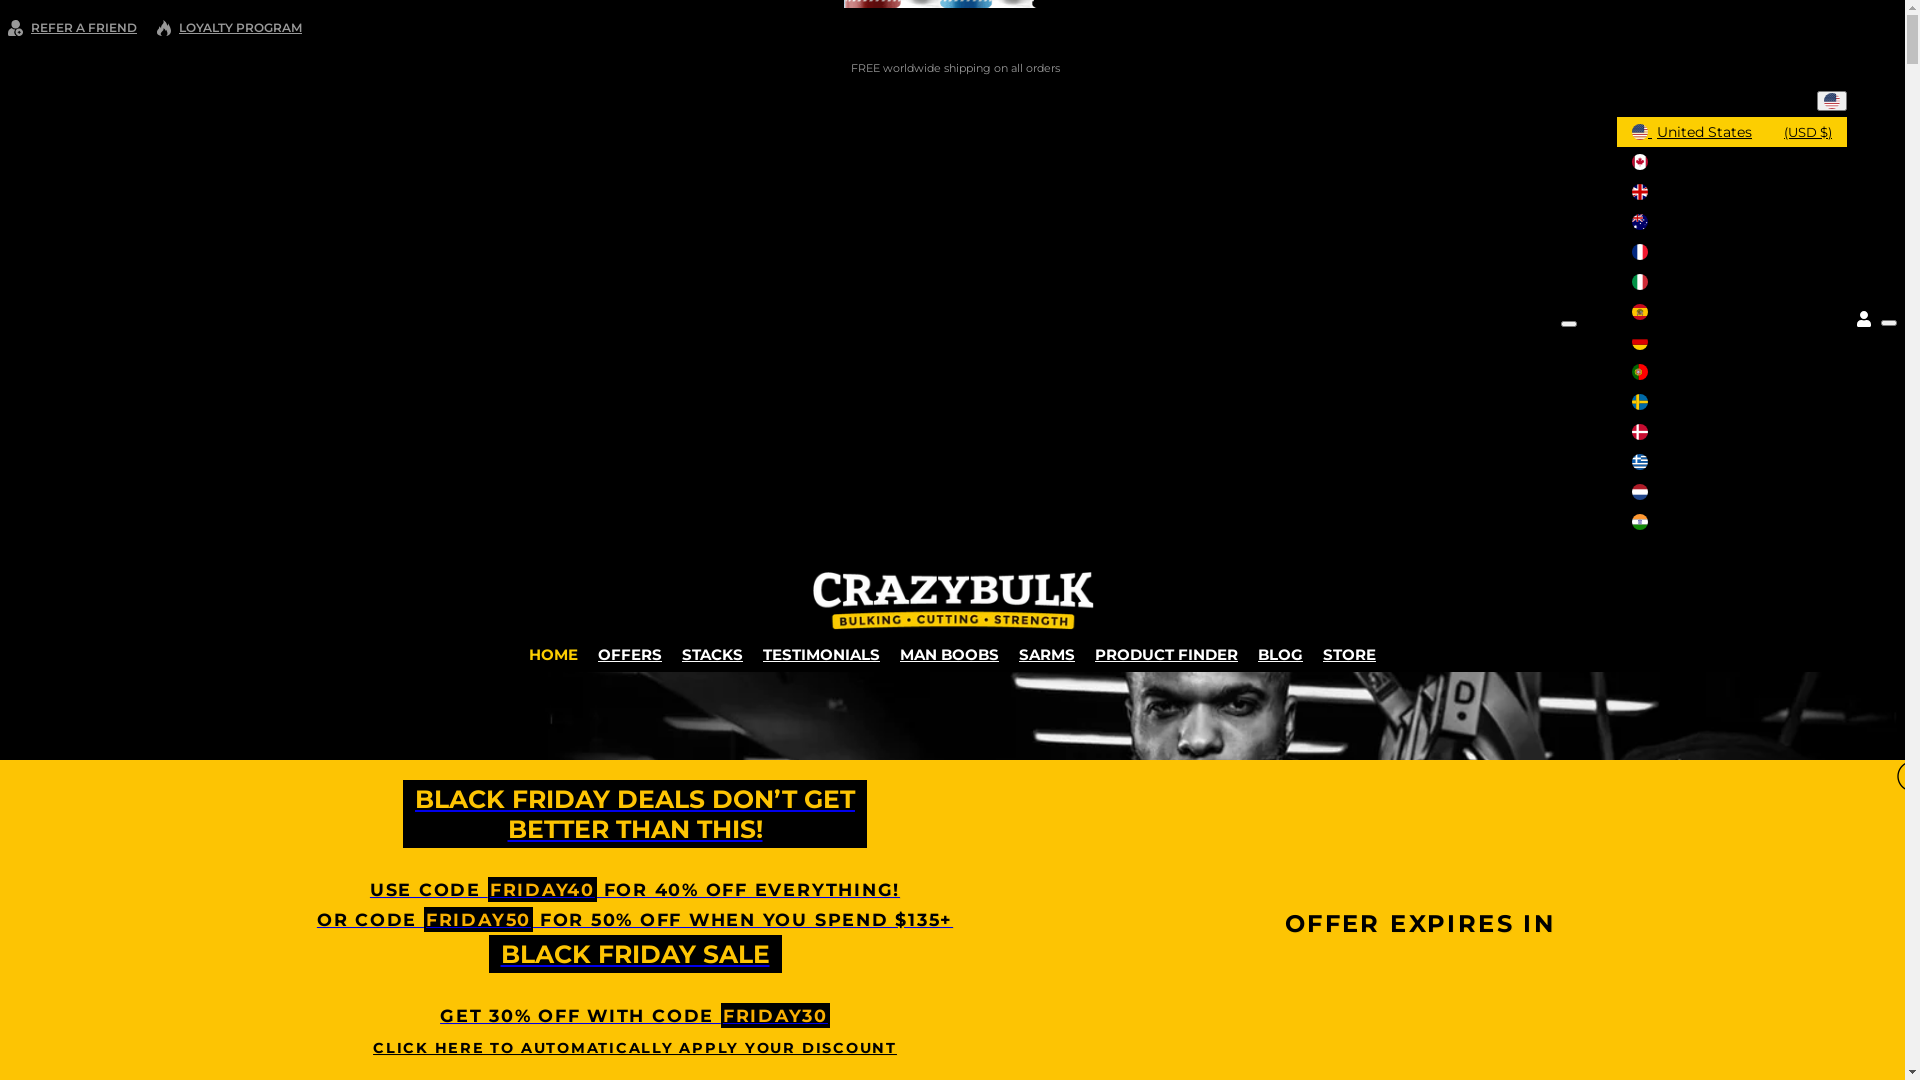 The image size is (1920, 1080). I want to click on OFFERS, so click(630, 654).